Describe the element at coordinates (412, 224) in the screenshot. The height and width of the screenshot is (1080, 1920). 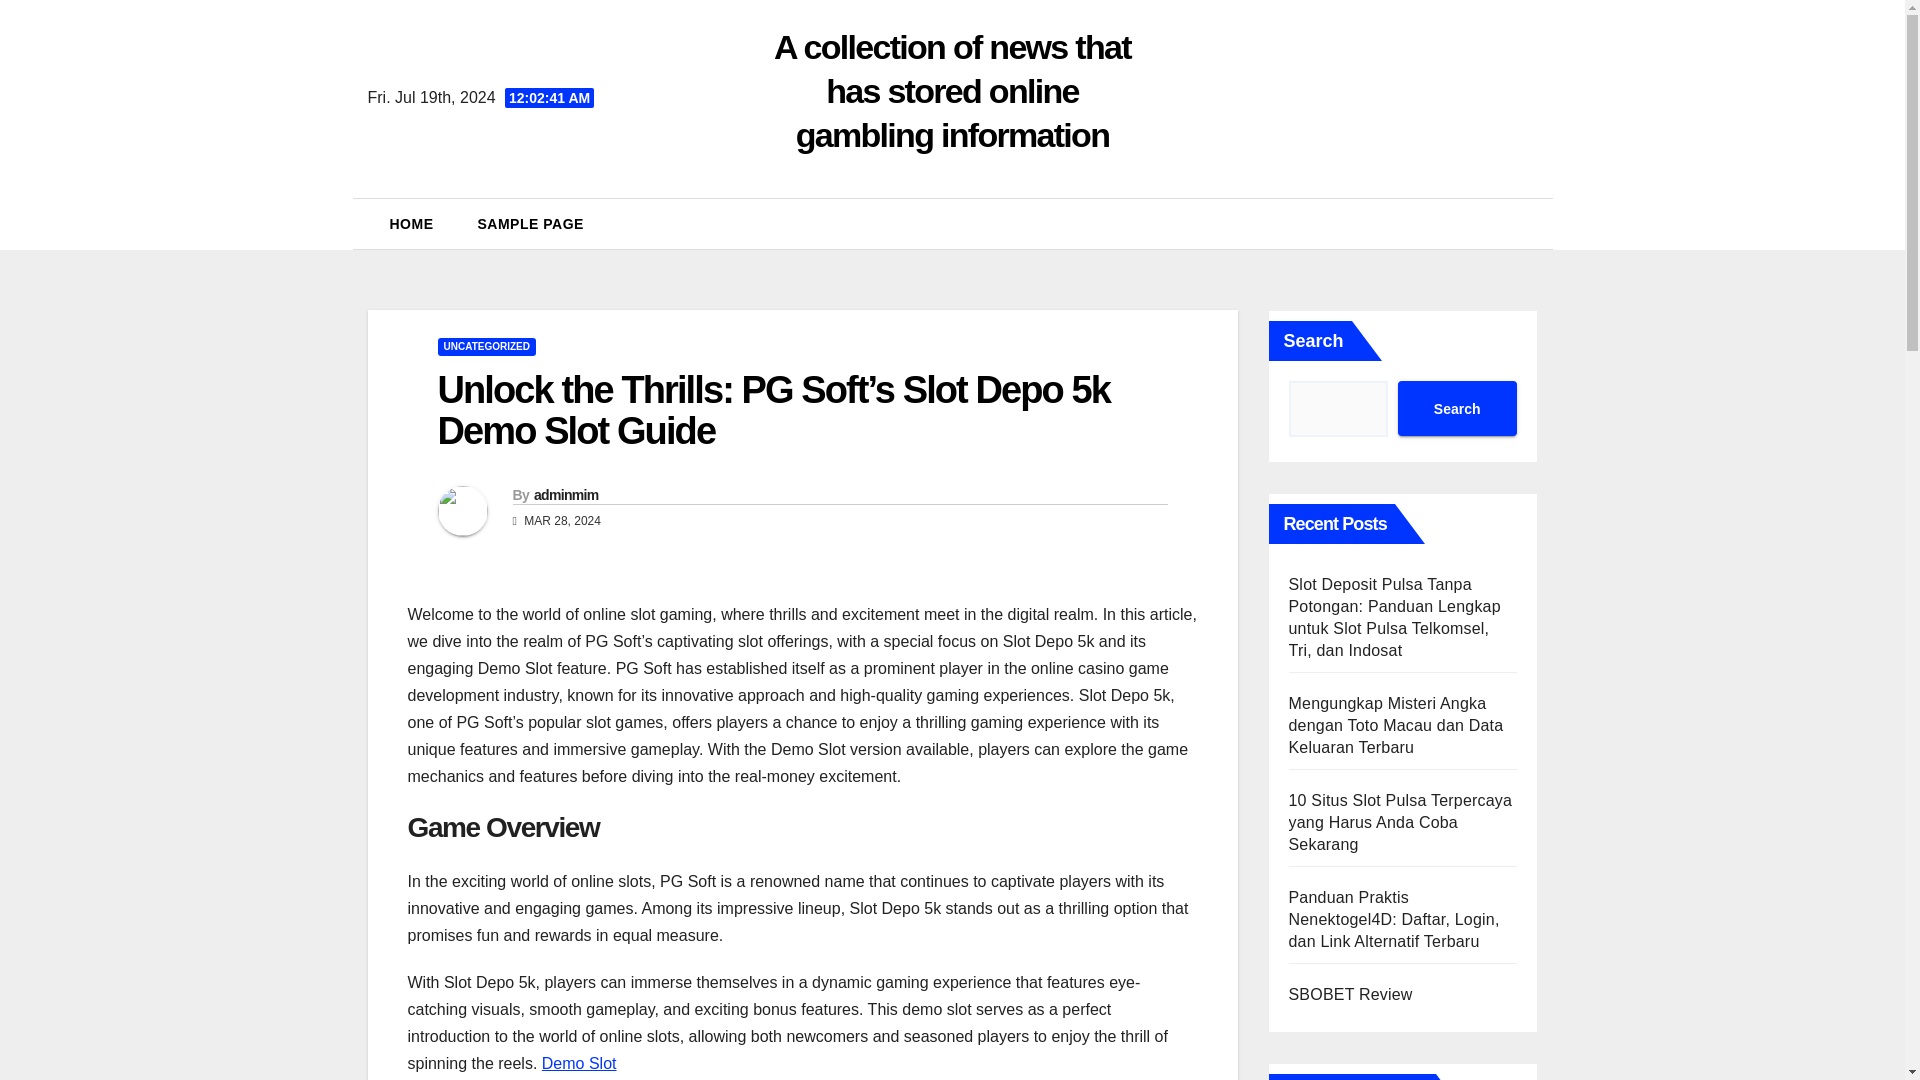
I see `HOME` at that location.